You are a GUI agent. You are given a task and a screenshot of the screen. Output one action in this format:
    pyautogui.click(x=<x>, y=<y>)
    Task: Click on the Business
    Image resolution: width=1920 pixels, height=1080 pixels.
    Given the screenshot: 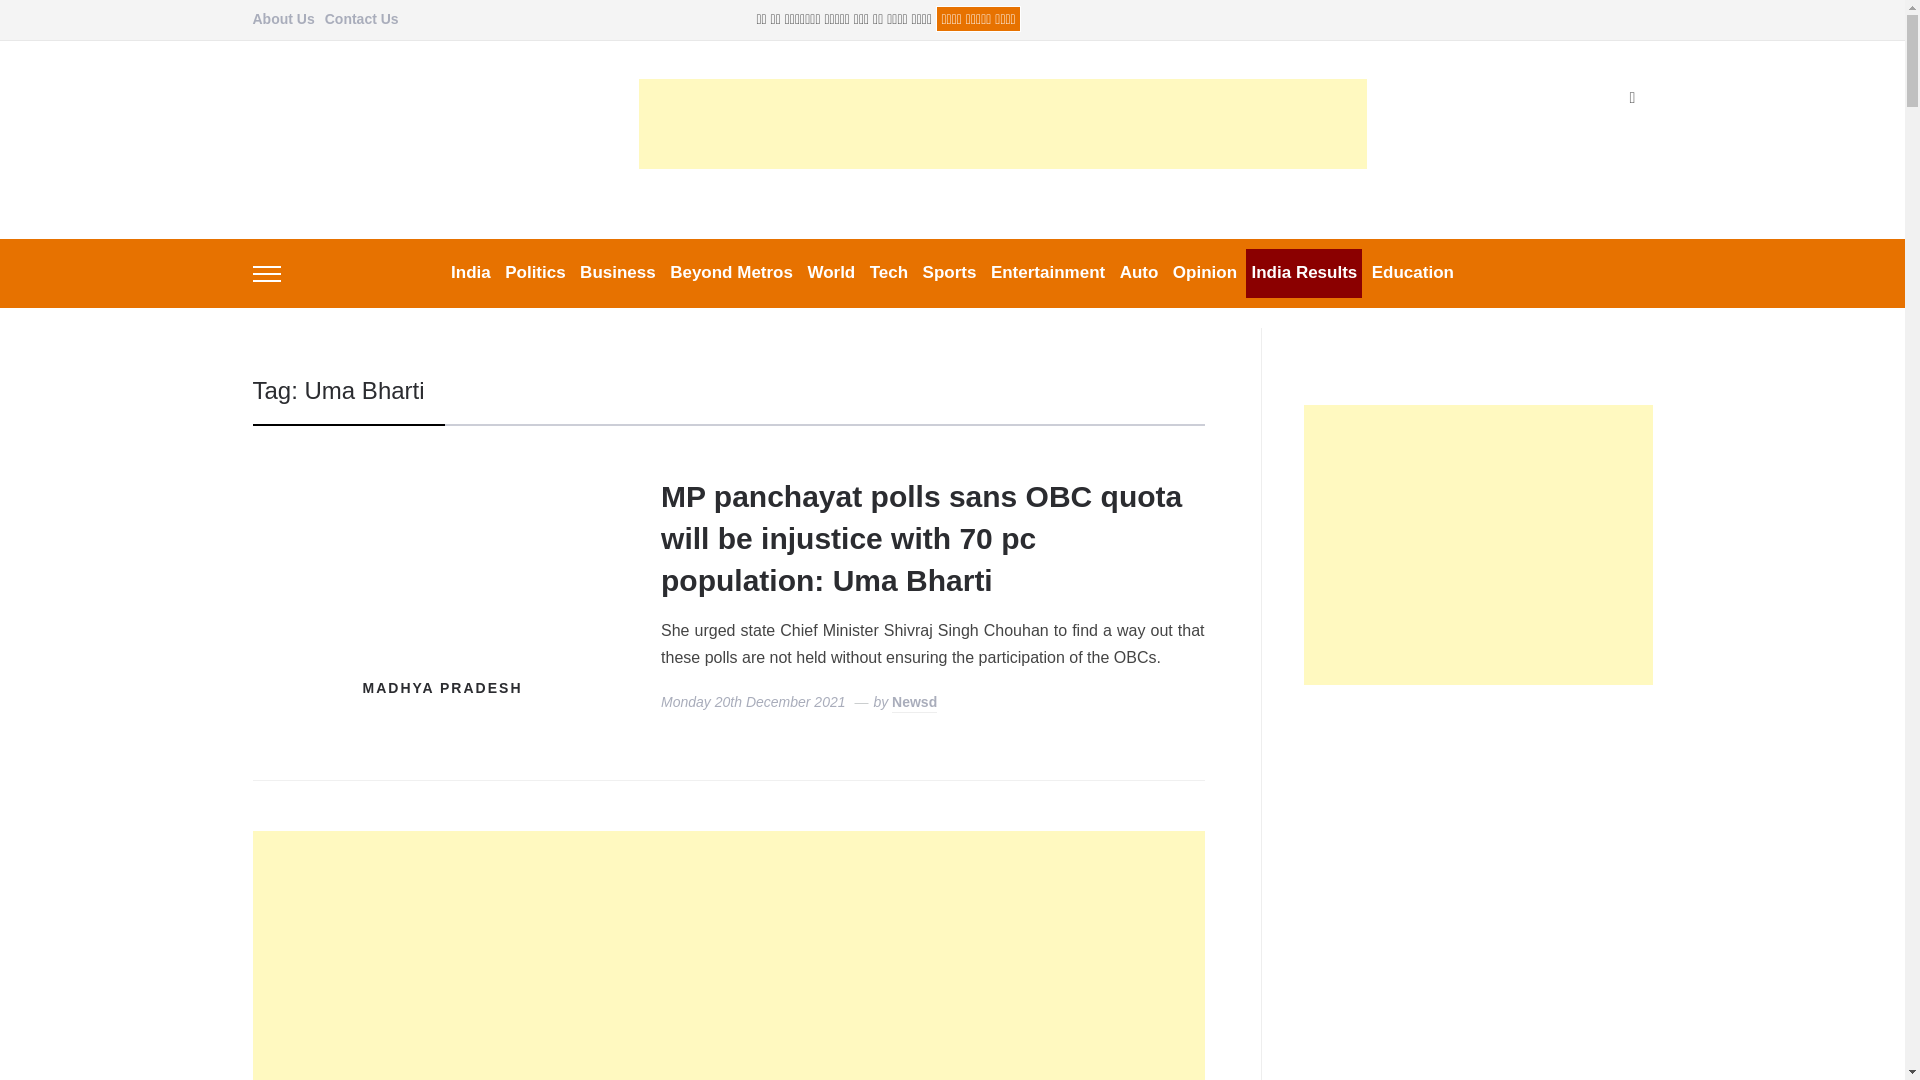 What is the action you would take?
    pyautogui.click(x=618, y=274)
    